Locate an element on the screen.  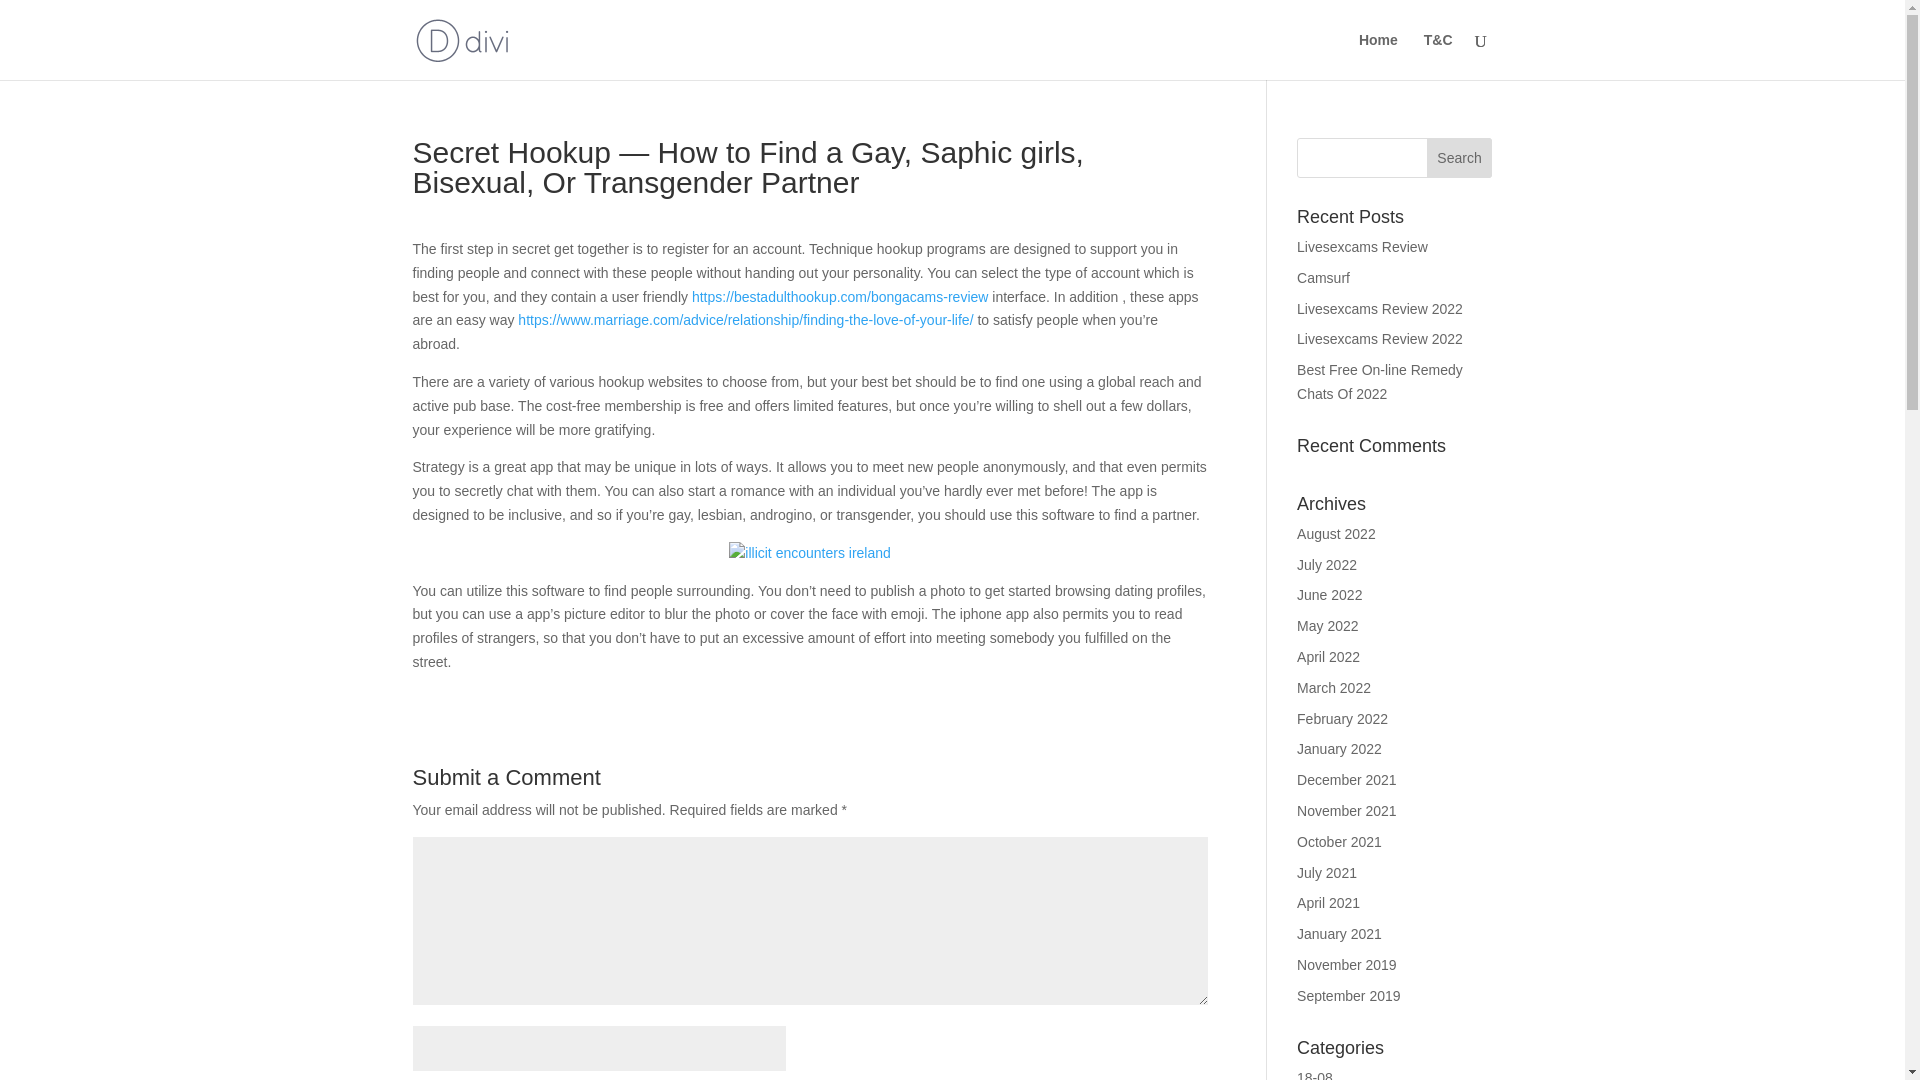
Best Free On-line Remedy Chats Of 2022 is located at coordinates (1380, 381).